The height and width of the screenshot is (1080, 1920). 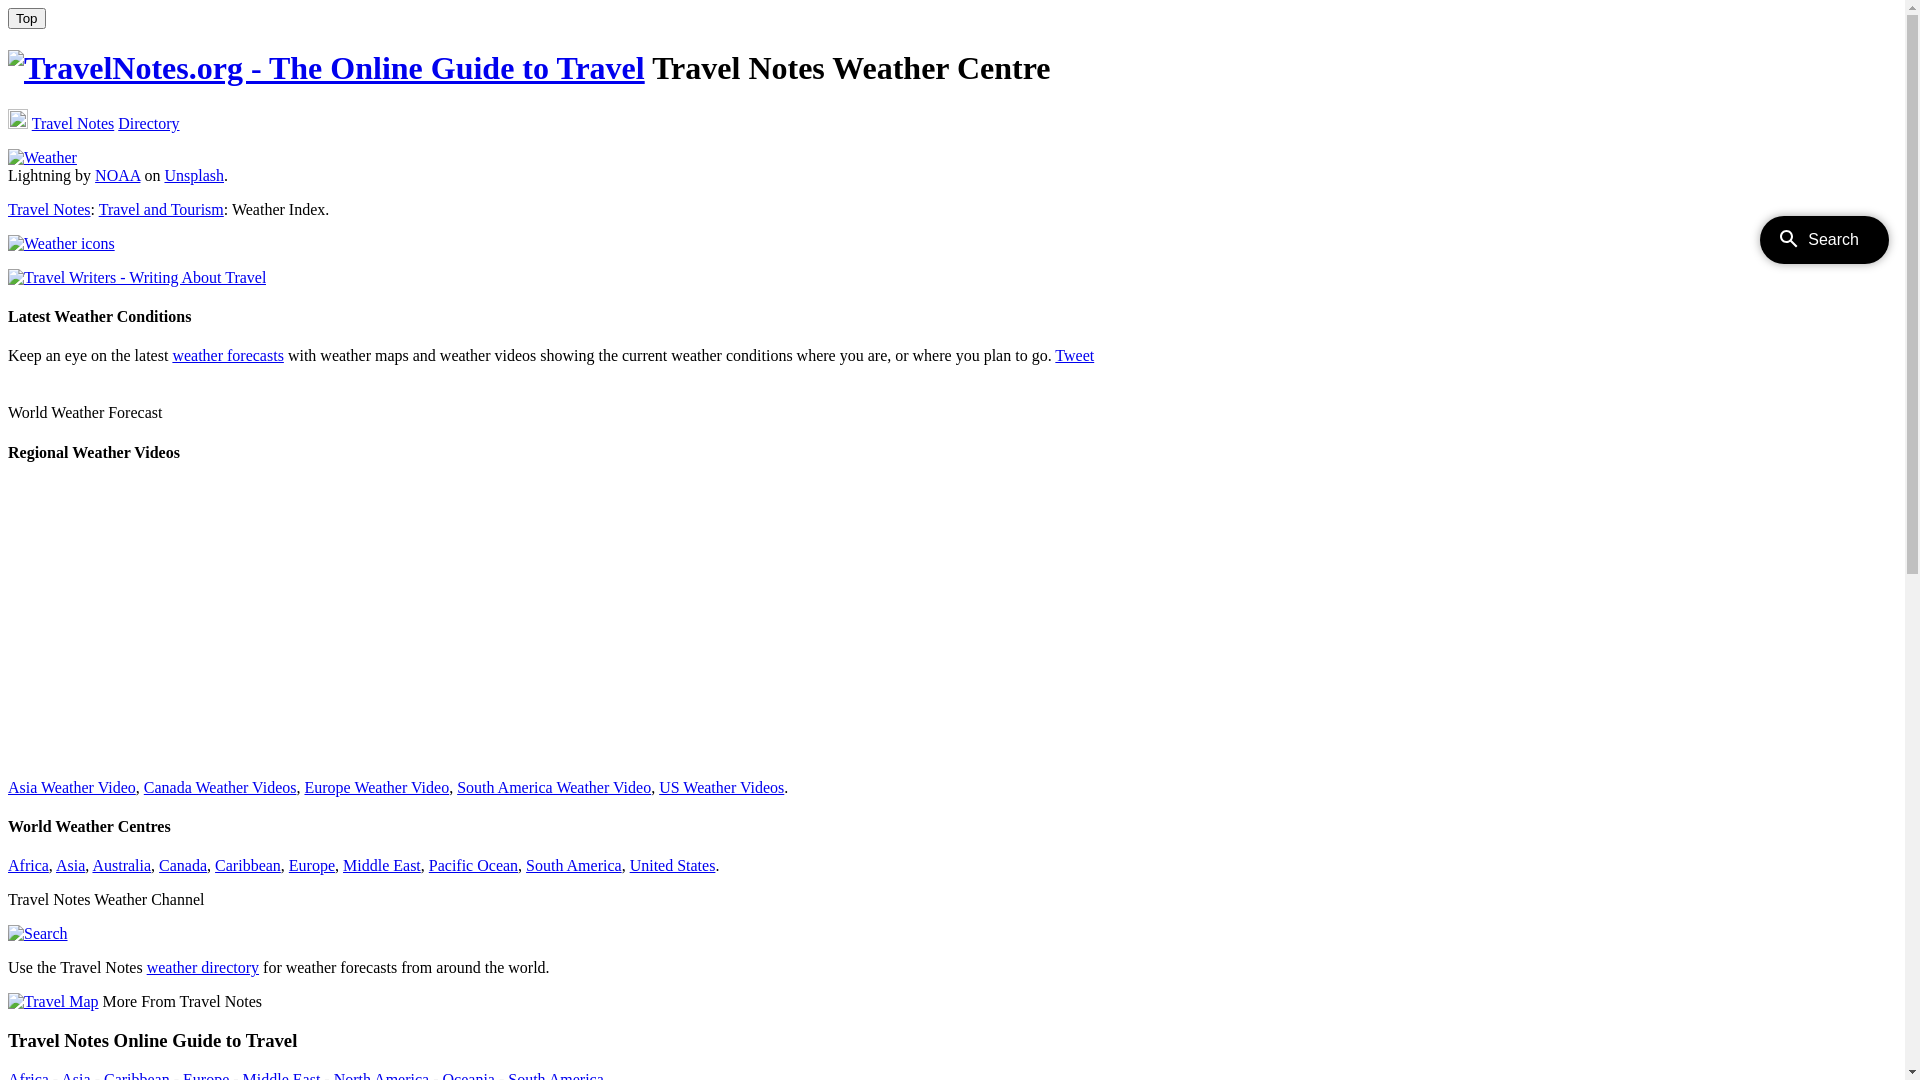 I want to click on Directory, so click(x=148, y=124).